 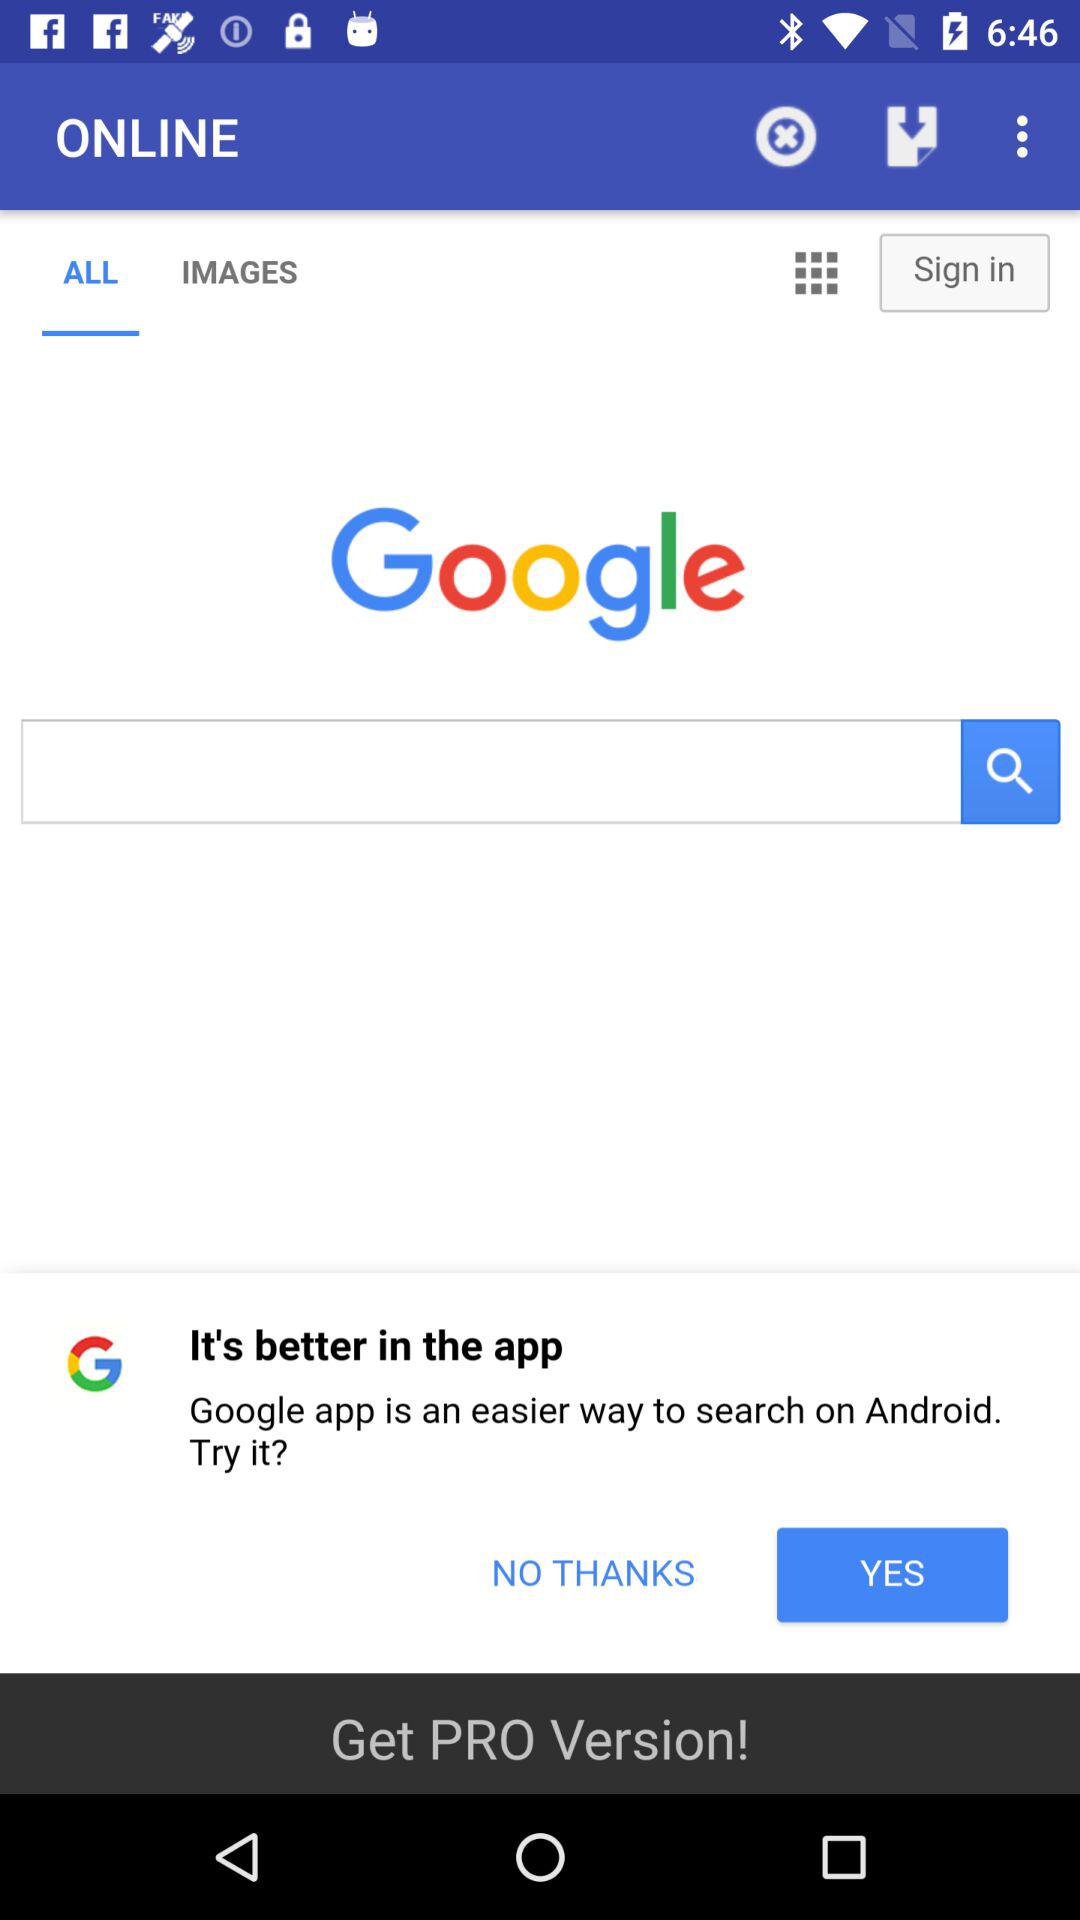 I want to click on google, so click(x=540, y=942).